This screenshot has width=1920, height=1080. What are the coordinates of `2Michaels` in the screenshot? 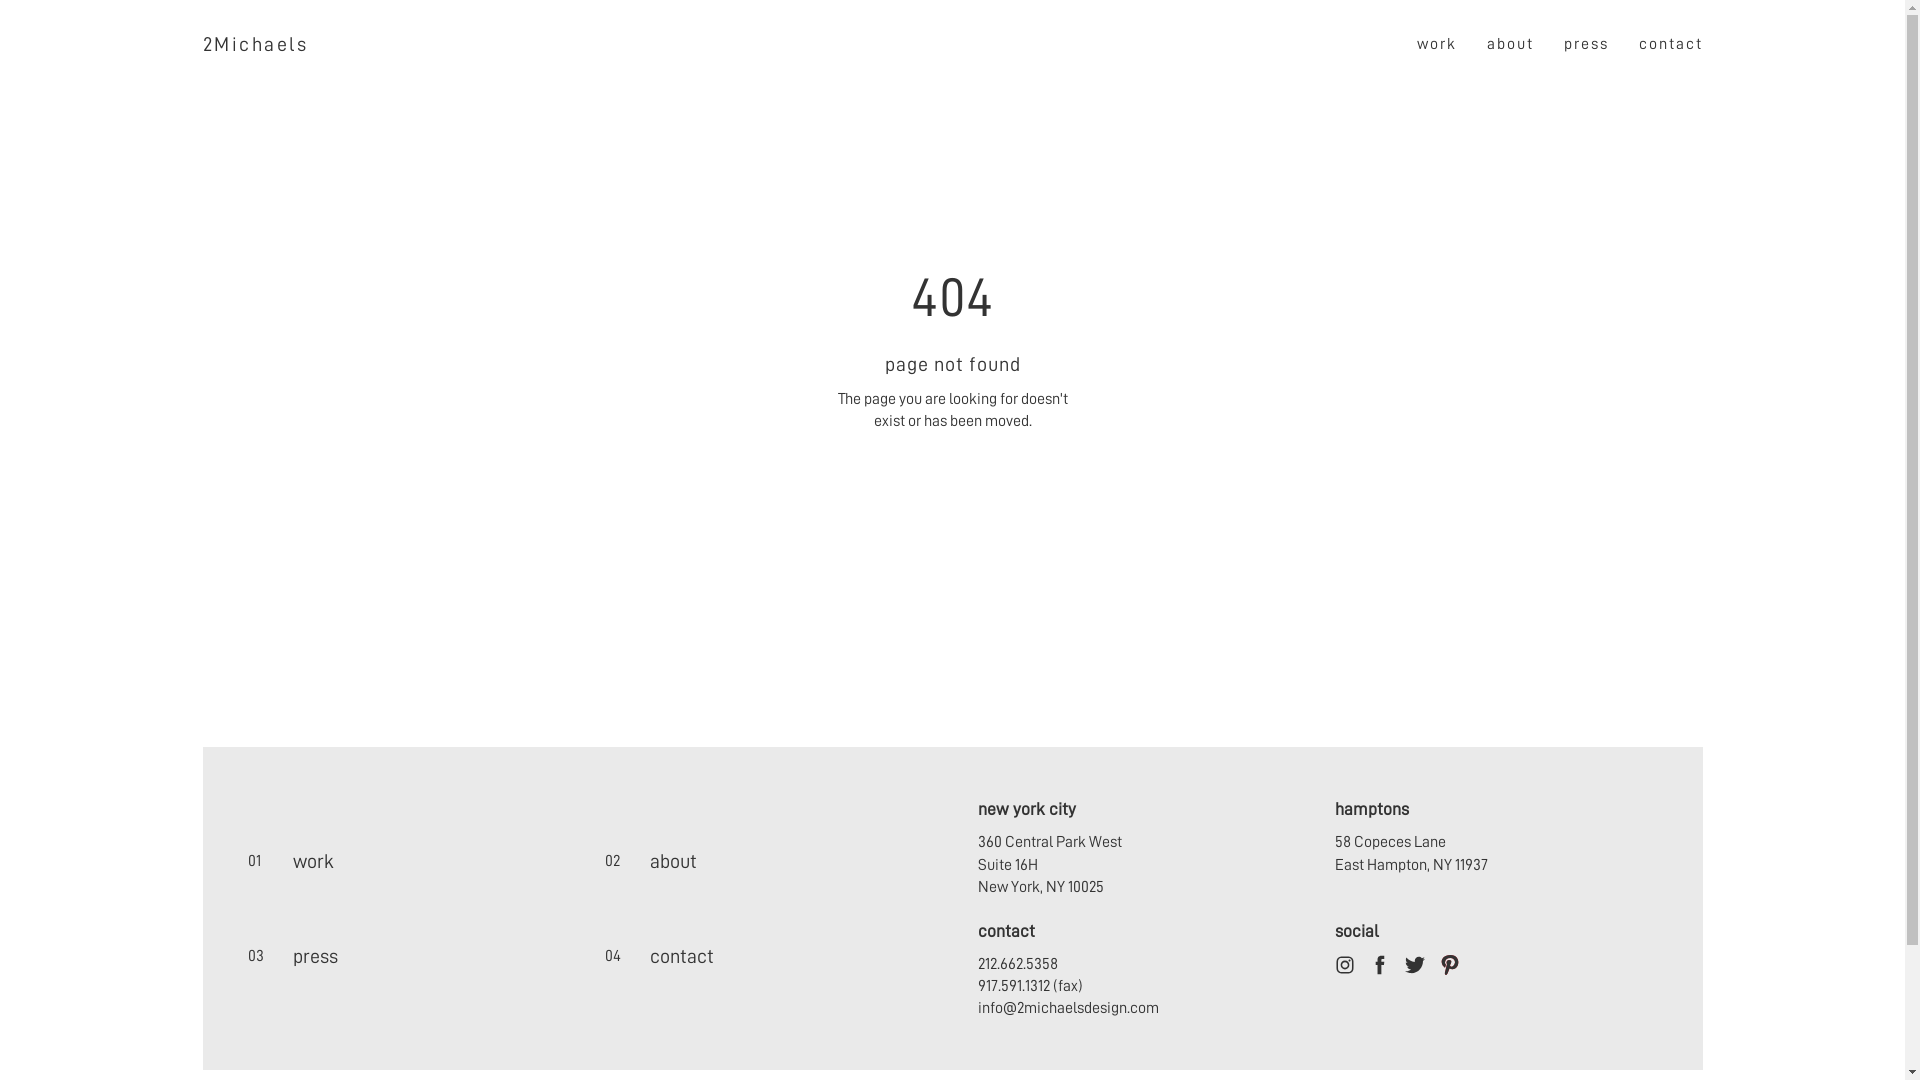 It's located at (255, 44).